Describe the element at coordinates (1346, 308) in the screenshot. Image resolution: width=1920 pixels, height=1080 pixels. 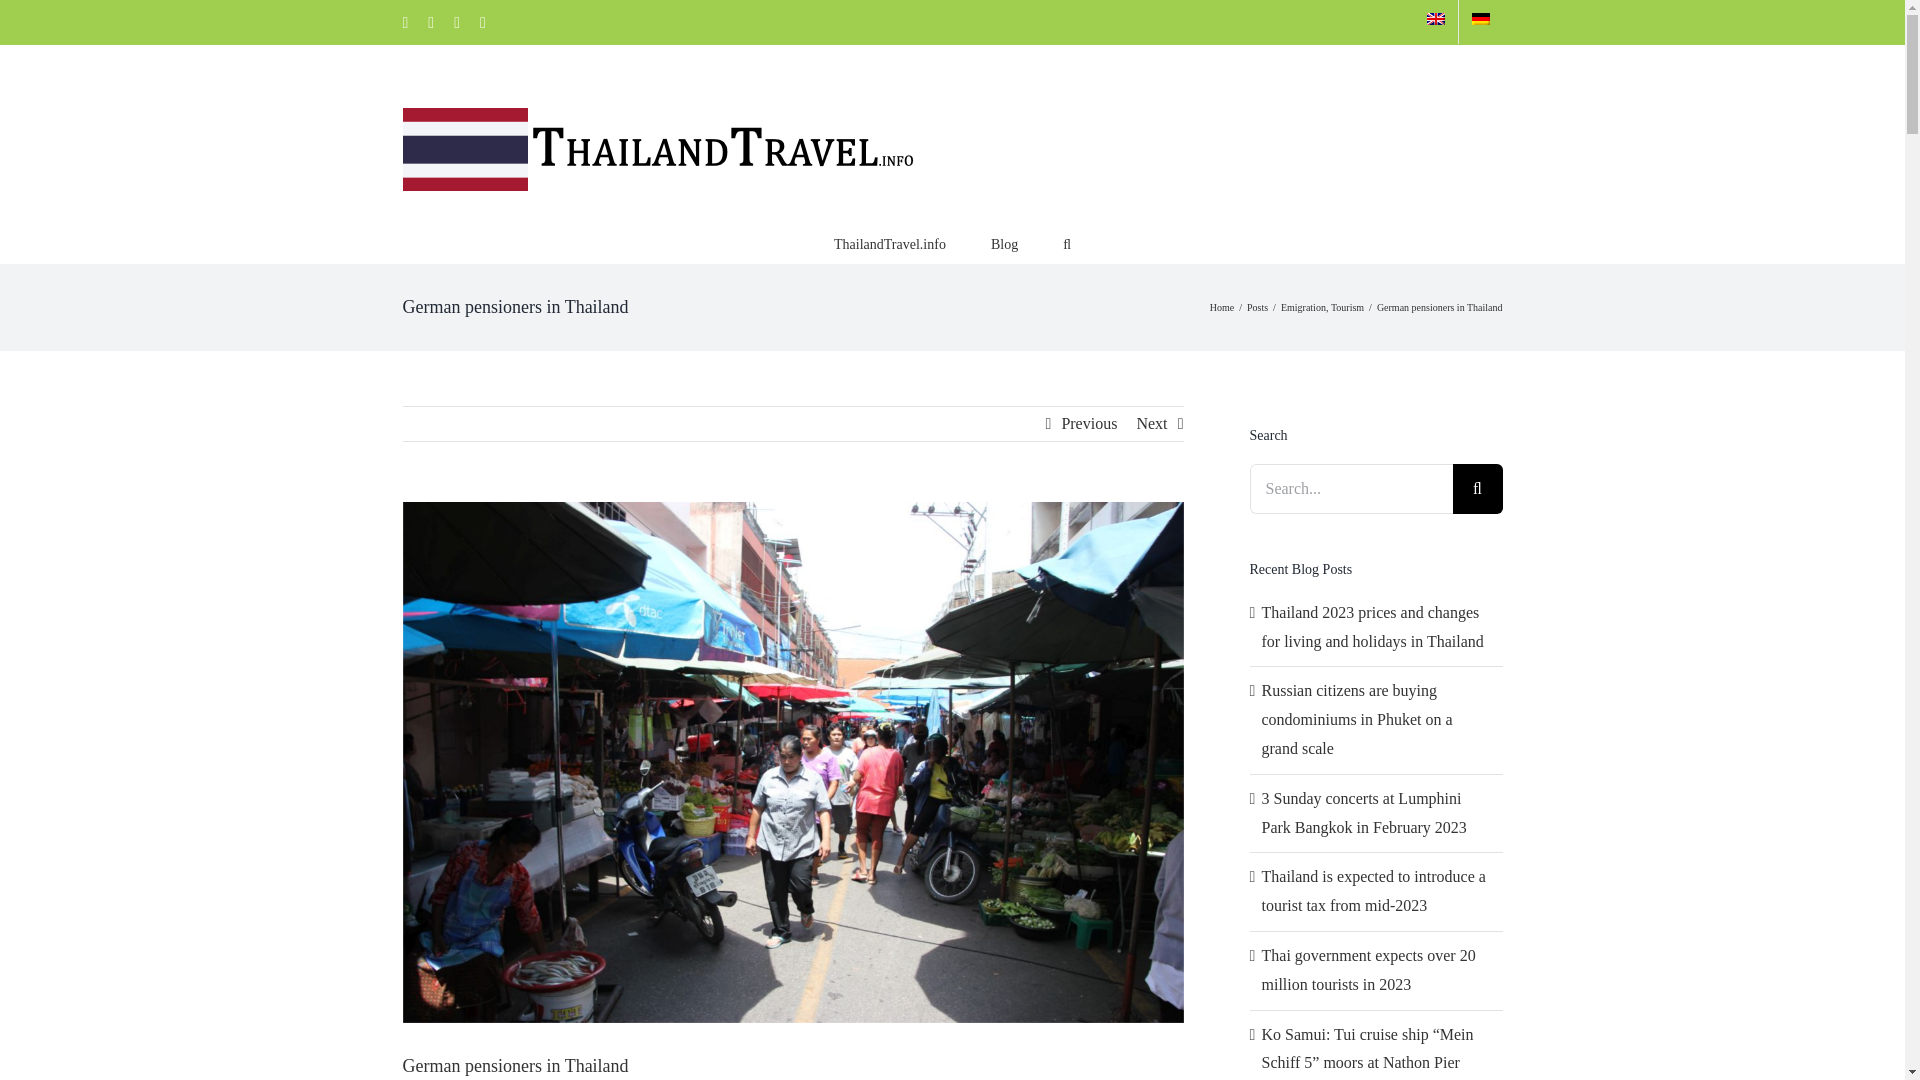
I see `Tourism` at that location.